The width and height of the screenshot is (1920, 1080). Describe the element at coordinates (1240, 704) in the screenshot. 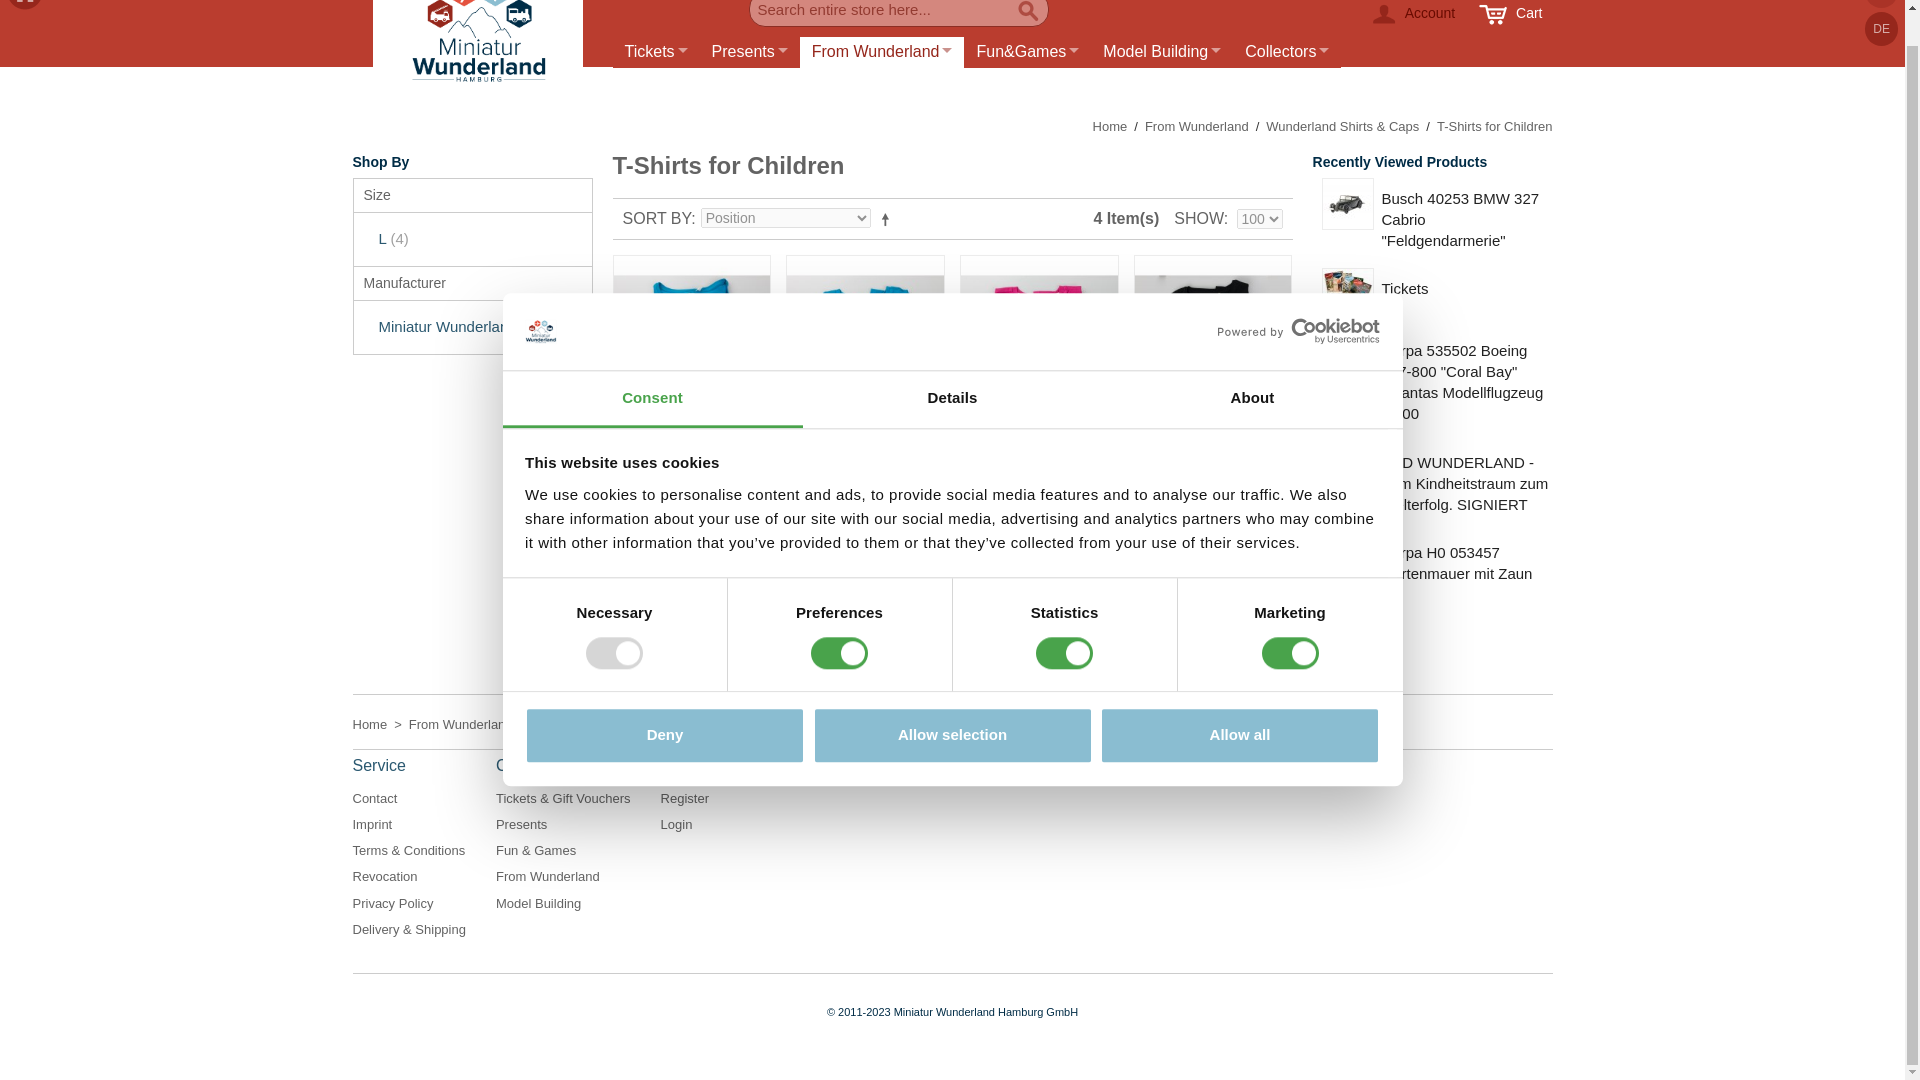

I see `Allow all` at that location.